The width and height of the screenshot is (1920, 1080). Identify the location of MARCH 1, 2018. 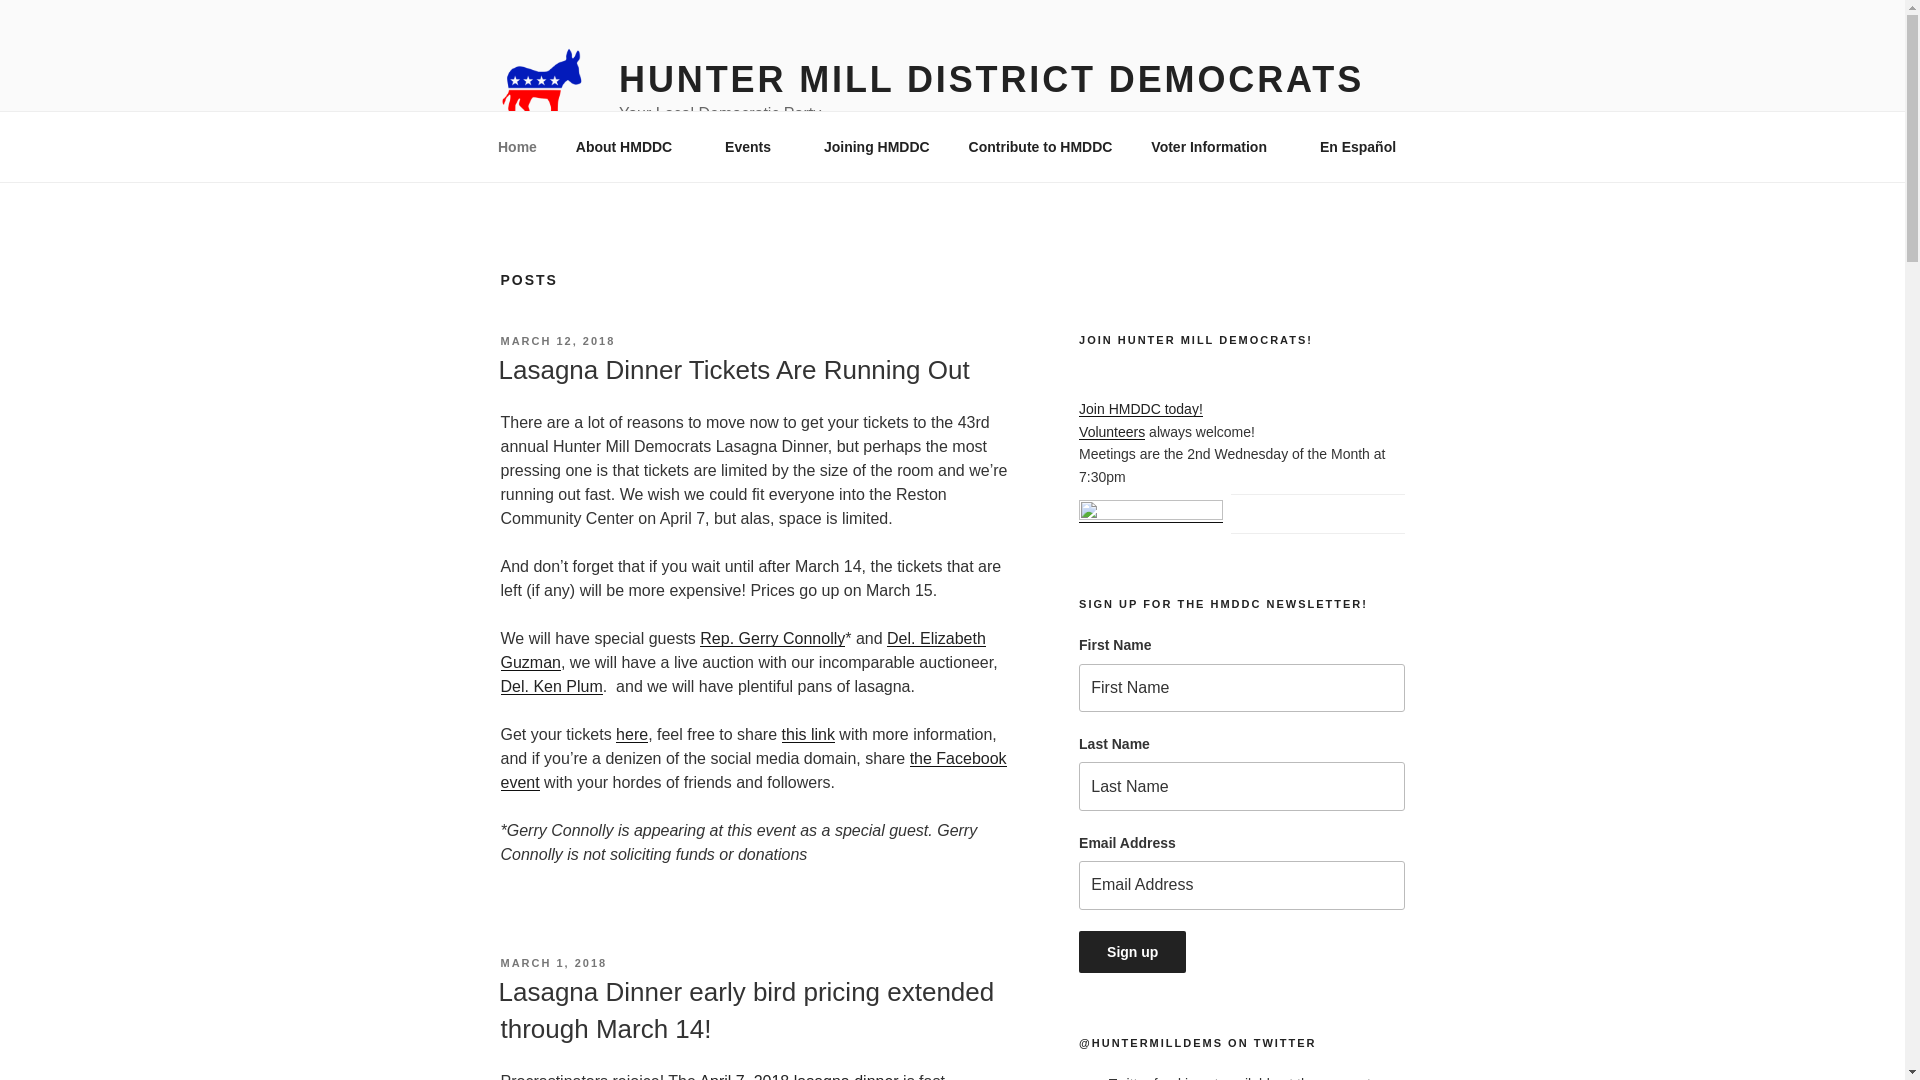
(552, 962).